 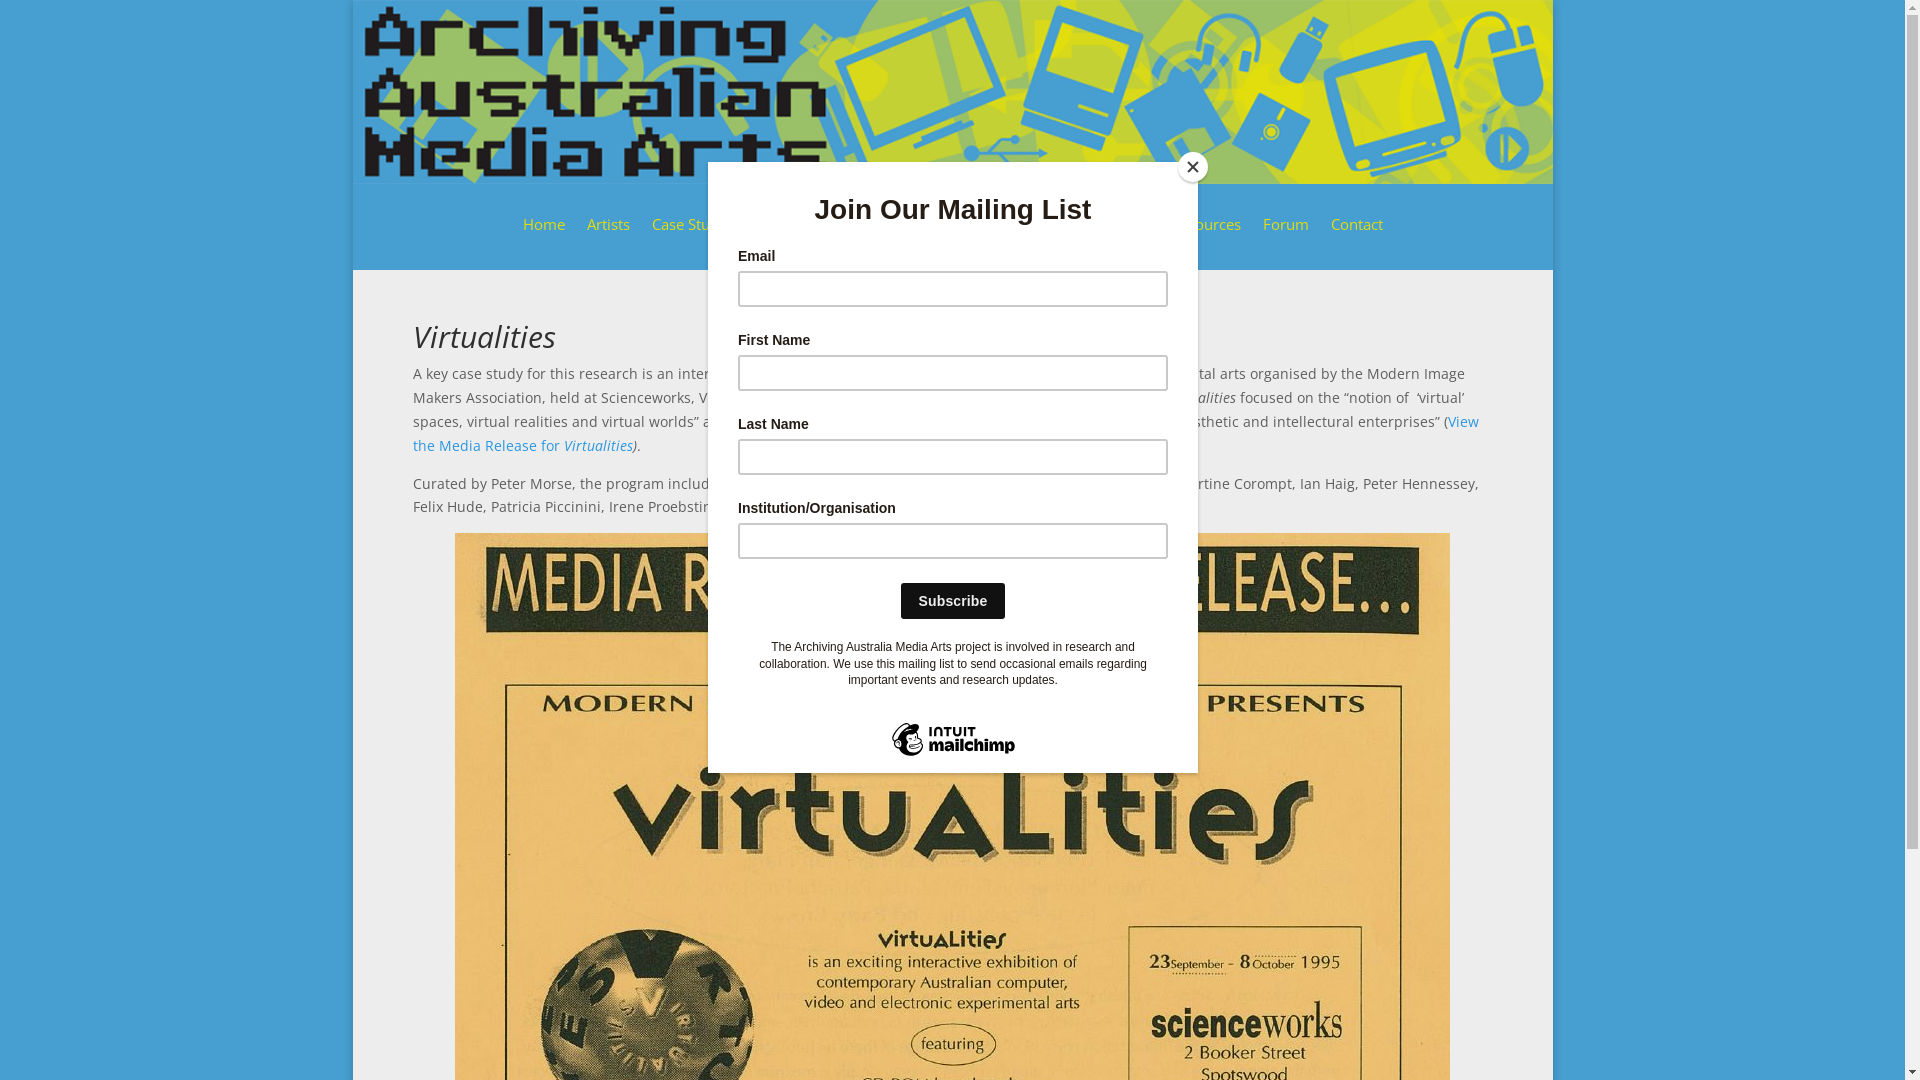 I want to click on Contact, so click(x=1356, y=238).